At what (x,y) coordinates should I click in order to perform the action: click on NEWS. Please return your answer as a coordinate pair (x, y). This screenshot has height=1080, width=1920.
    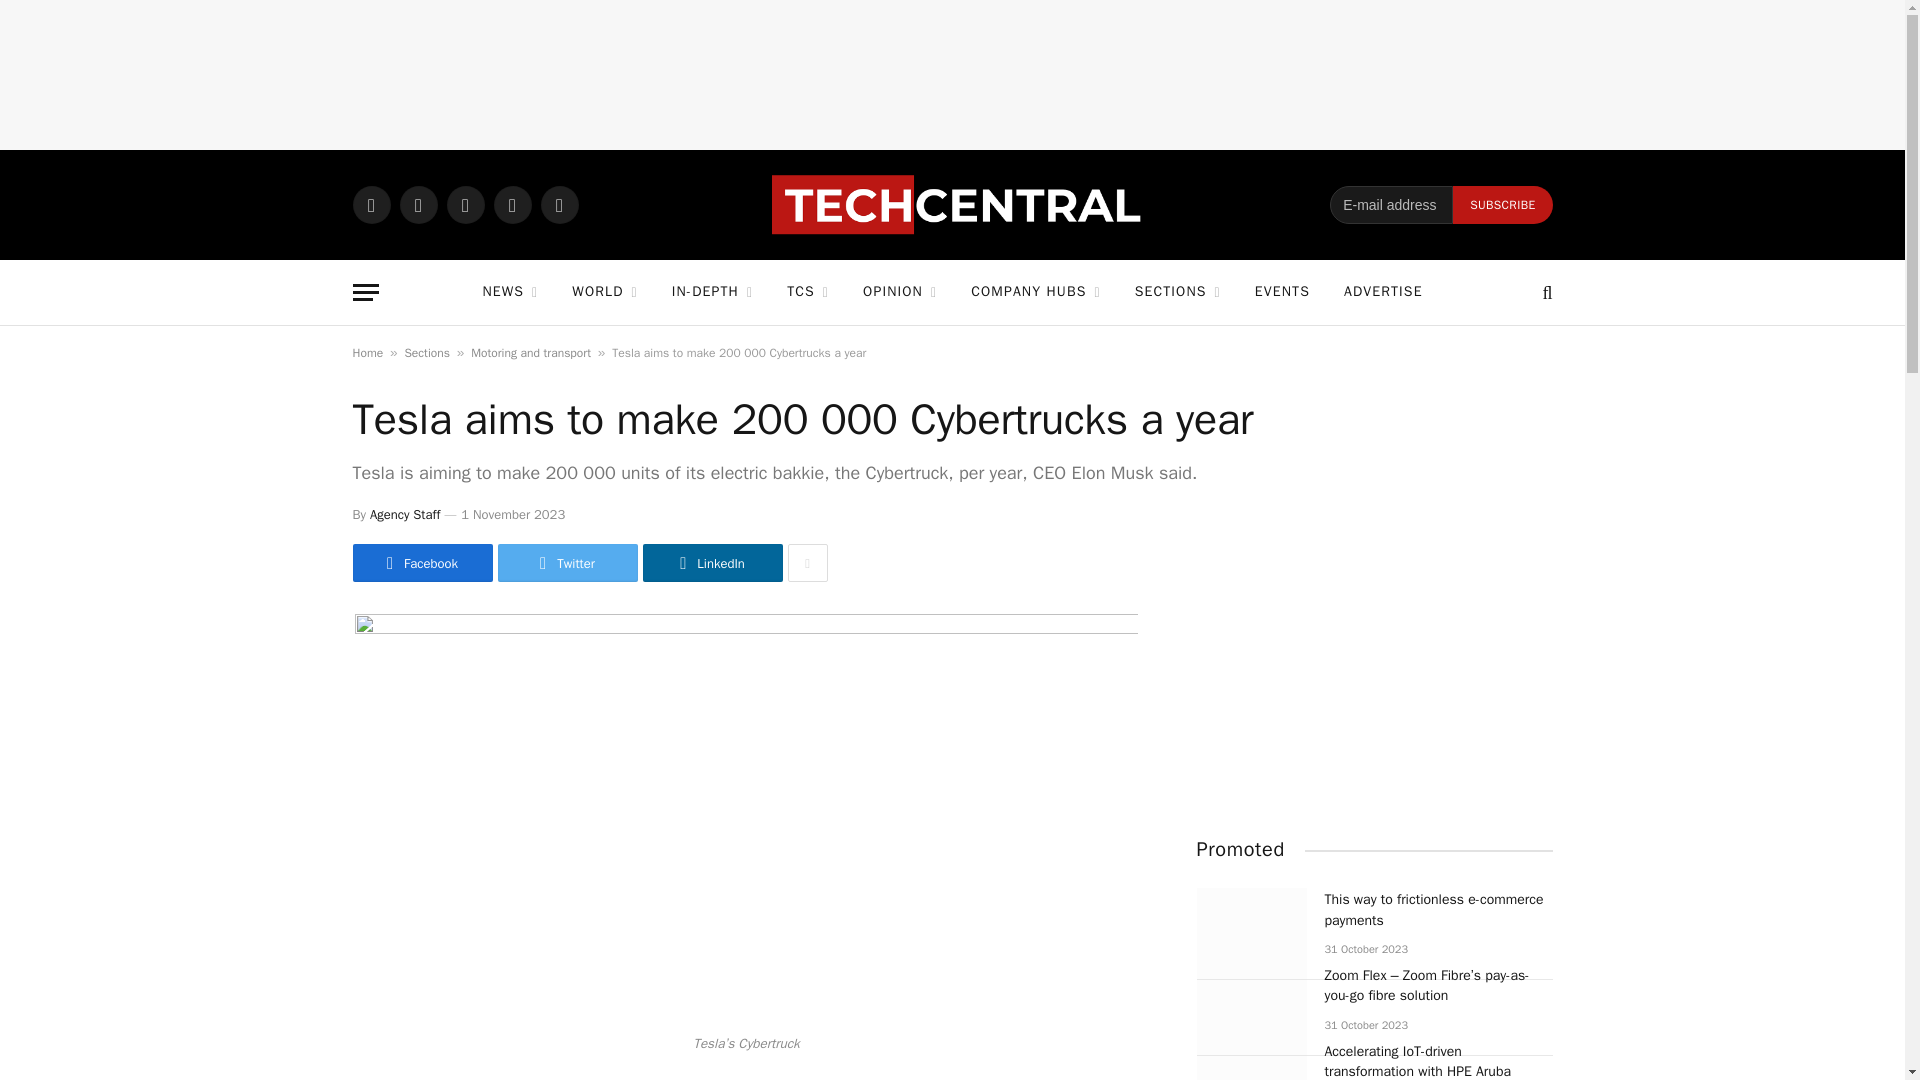
    Looking at the image, I should click on (509, 292).